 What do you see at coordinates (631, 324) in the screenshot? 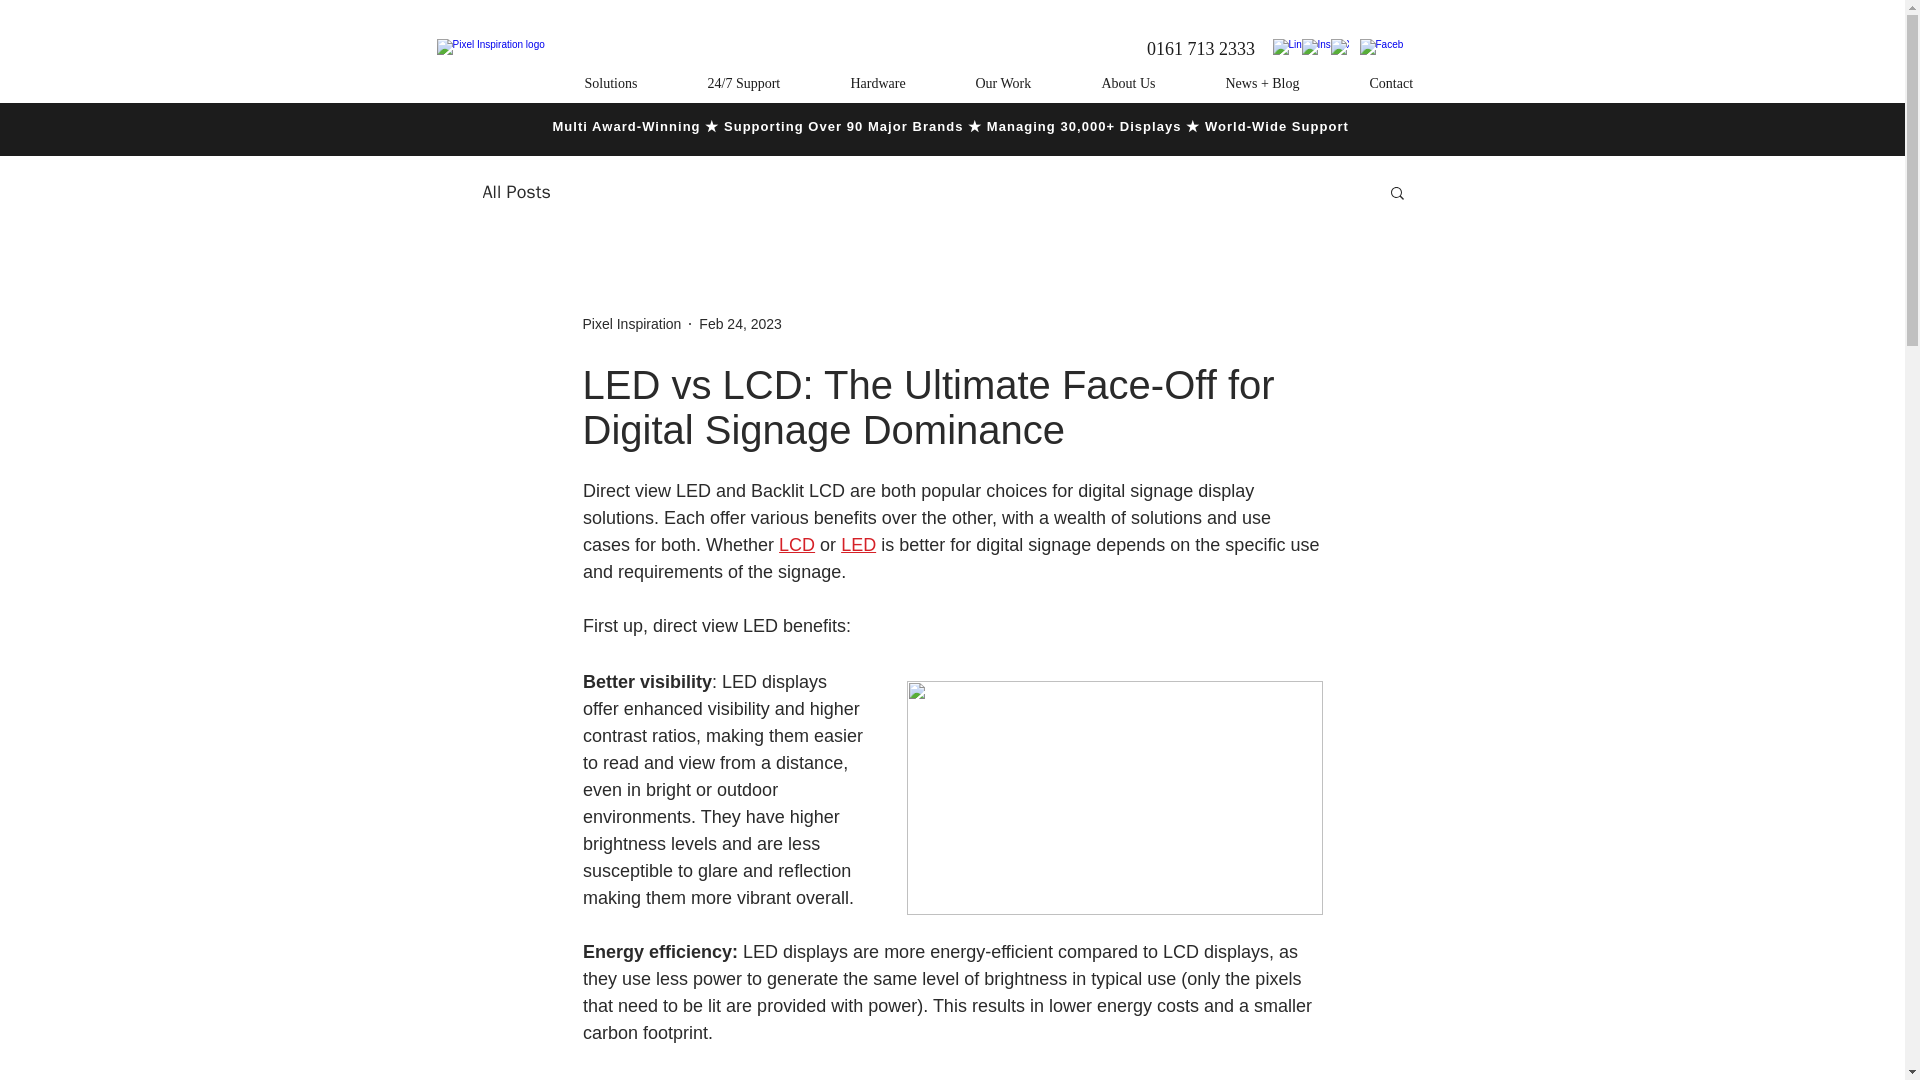
I see `Pixel Inspiration` at bounding box center [631, 324].